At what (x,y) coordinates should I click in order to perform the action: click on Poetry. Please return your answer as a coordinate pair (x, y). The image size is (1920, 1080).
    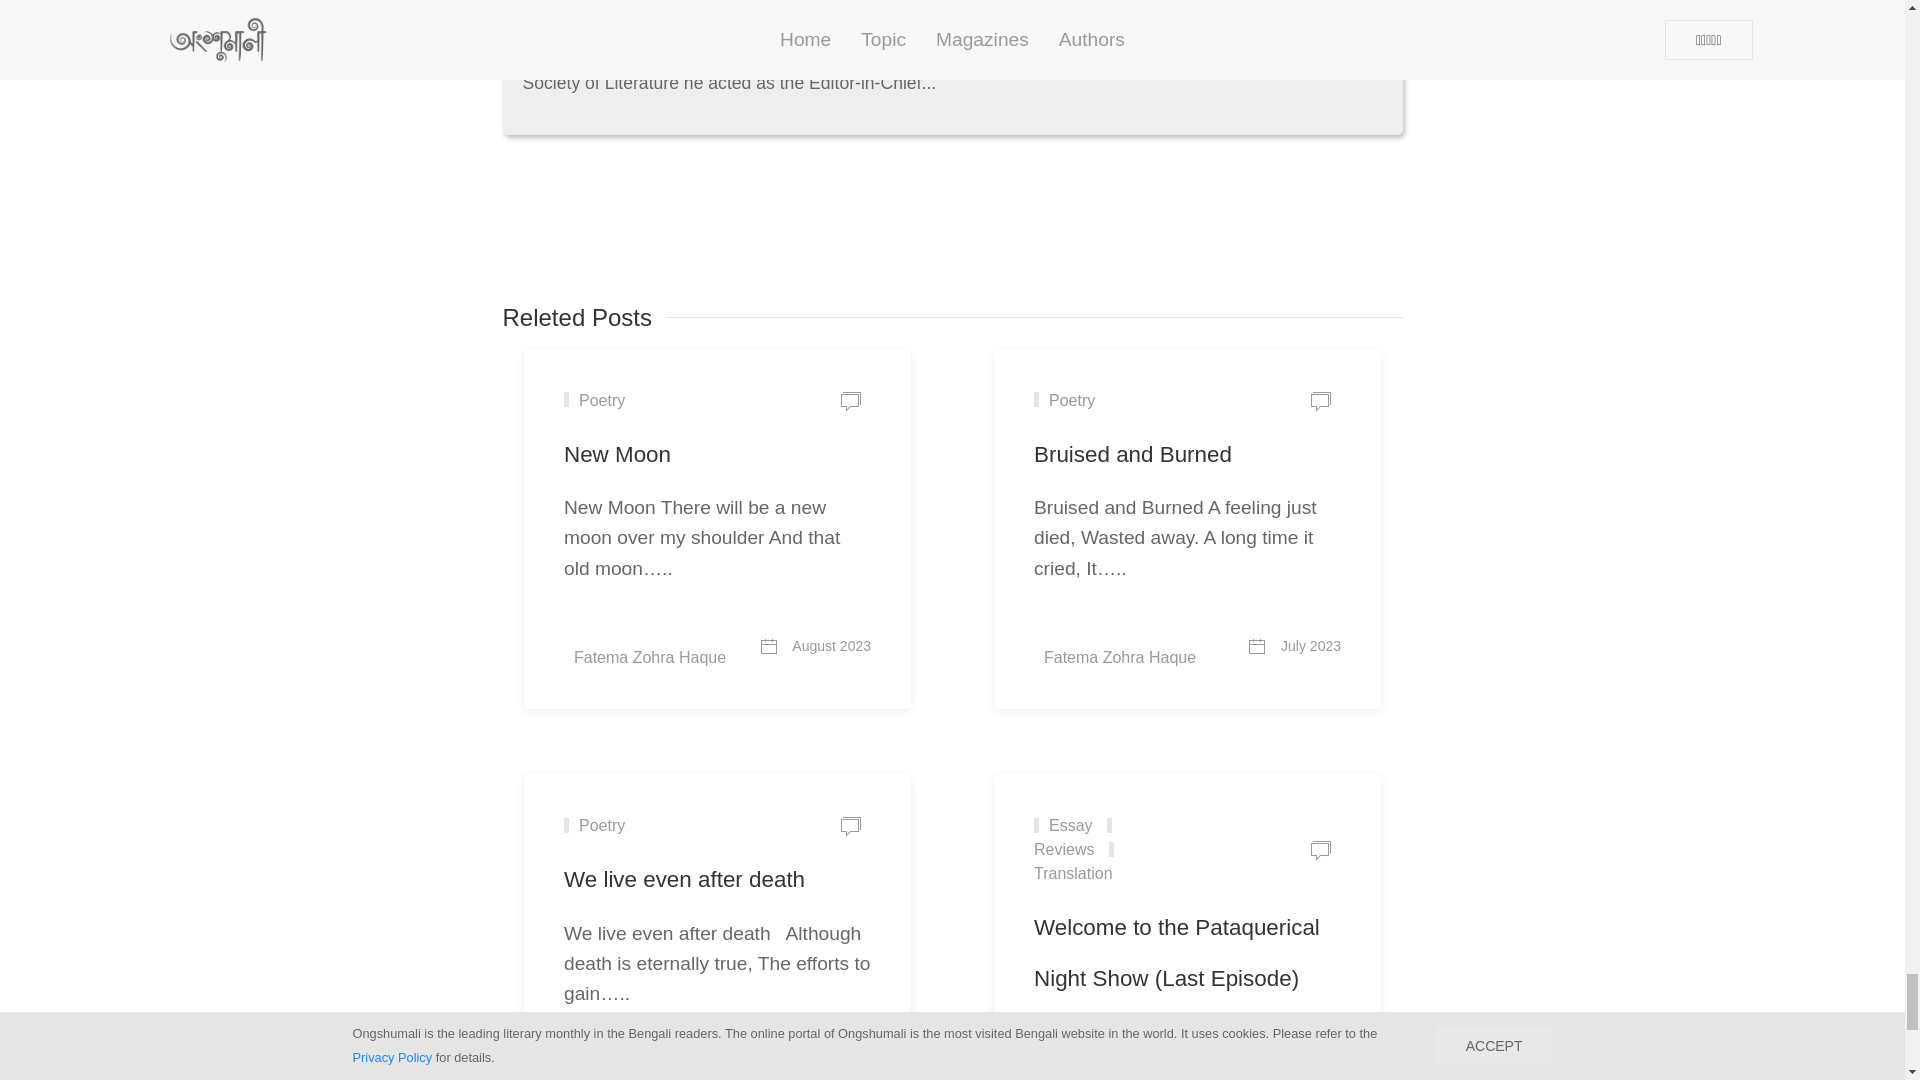
    Looking at the image, I should click on (594, 400).